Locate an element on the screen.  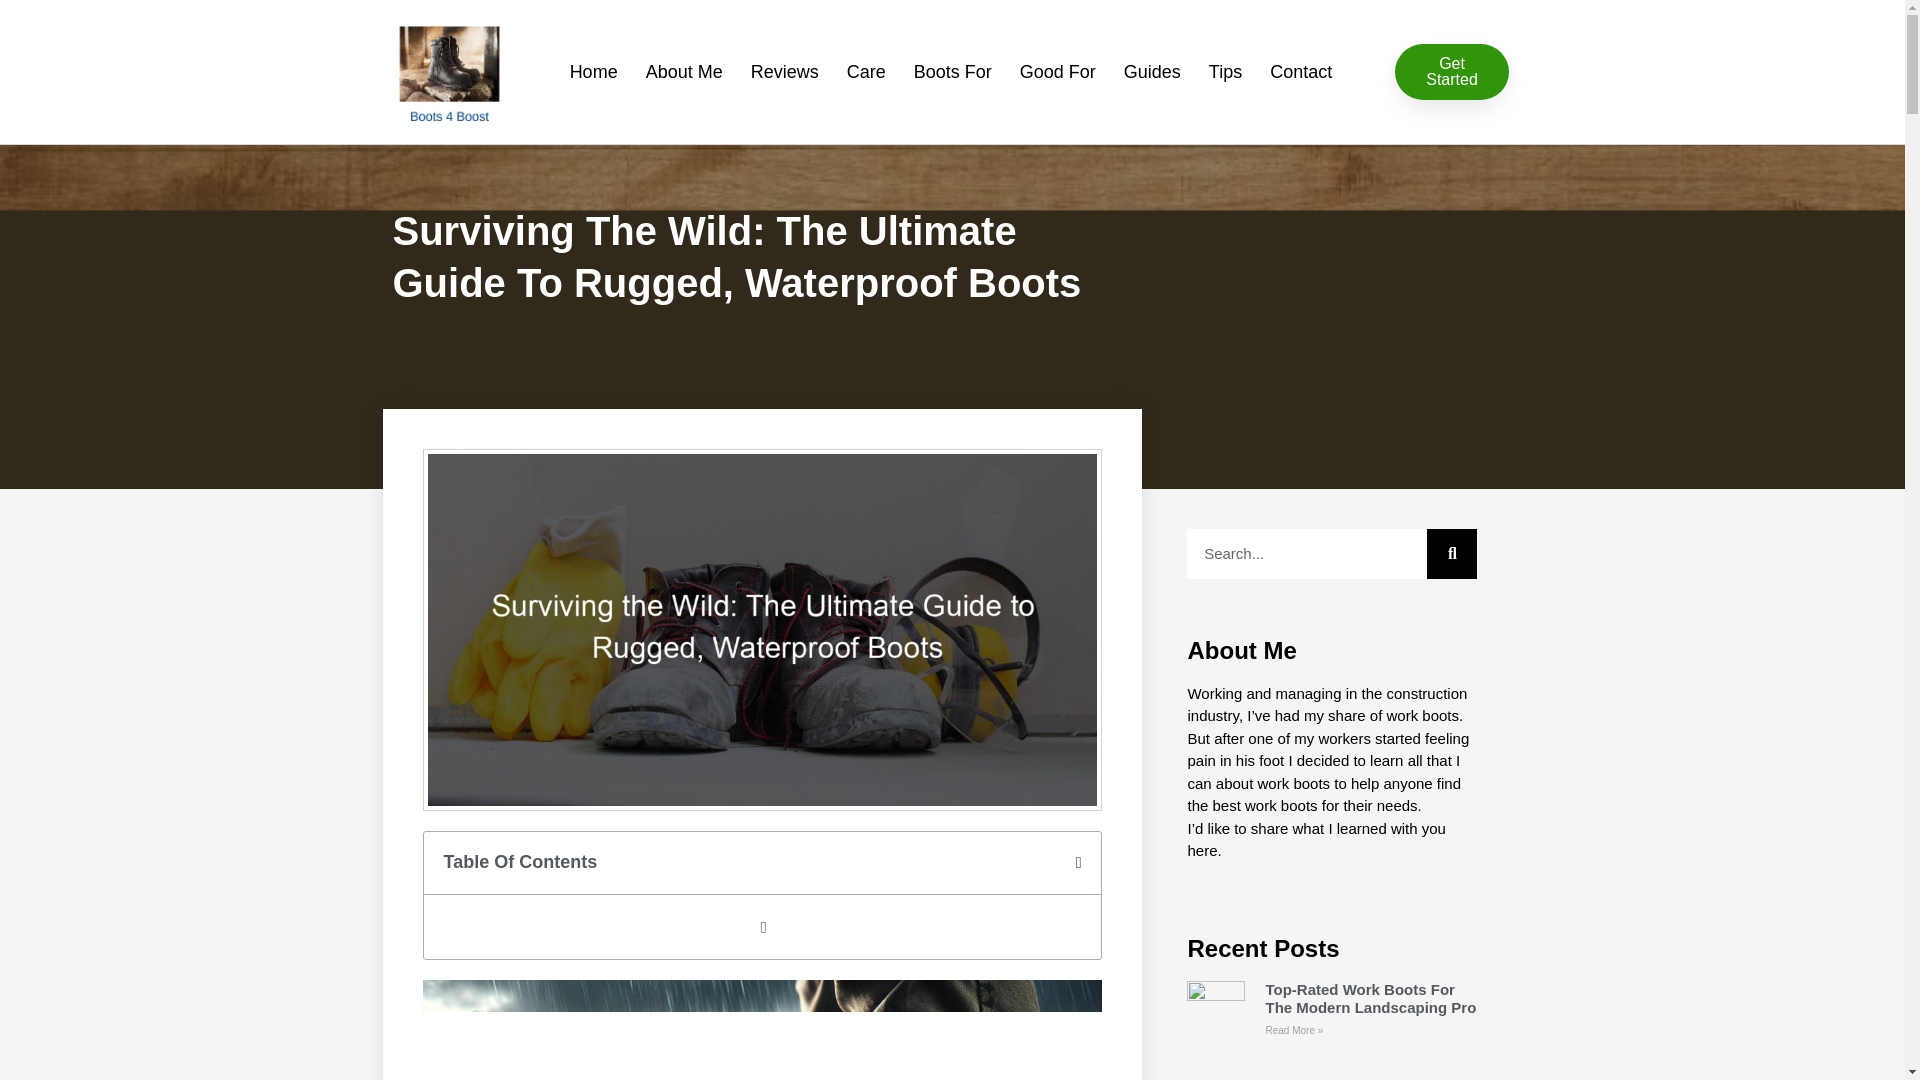
Search is located at coordinates (1451, 554).